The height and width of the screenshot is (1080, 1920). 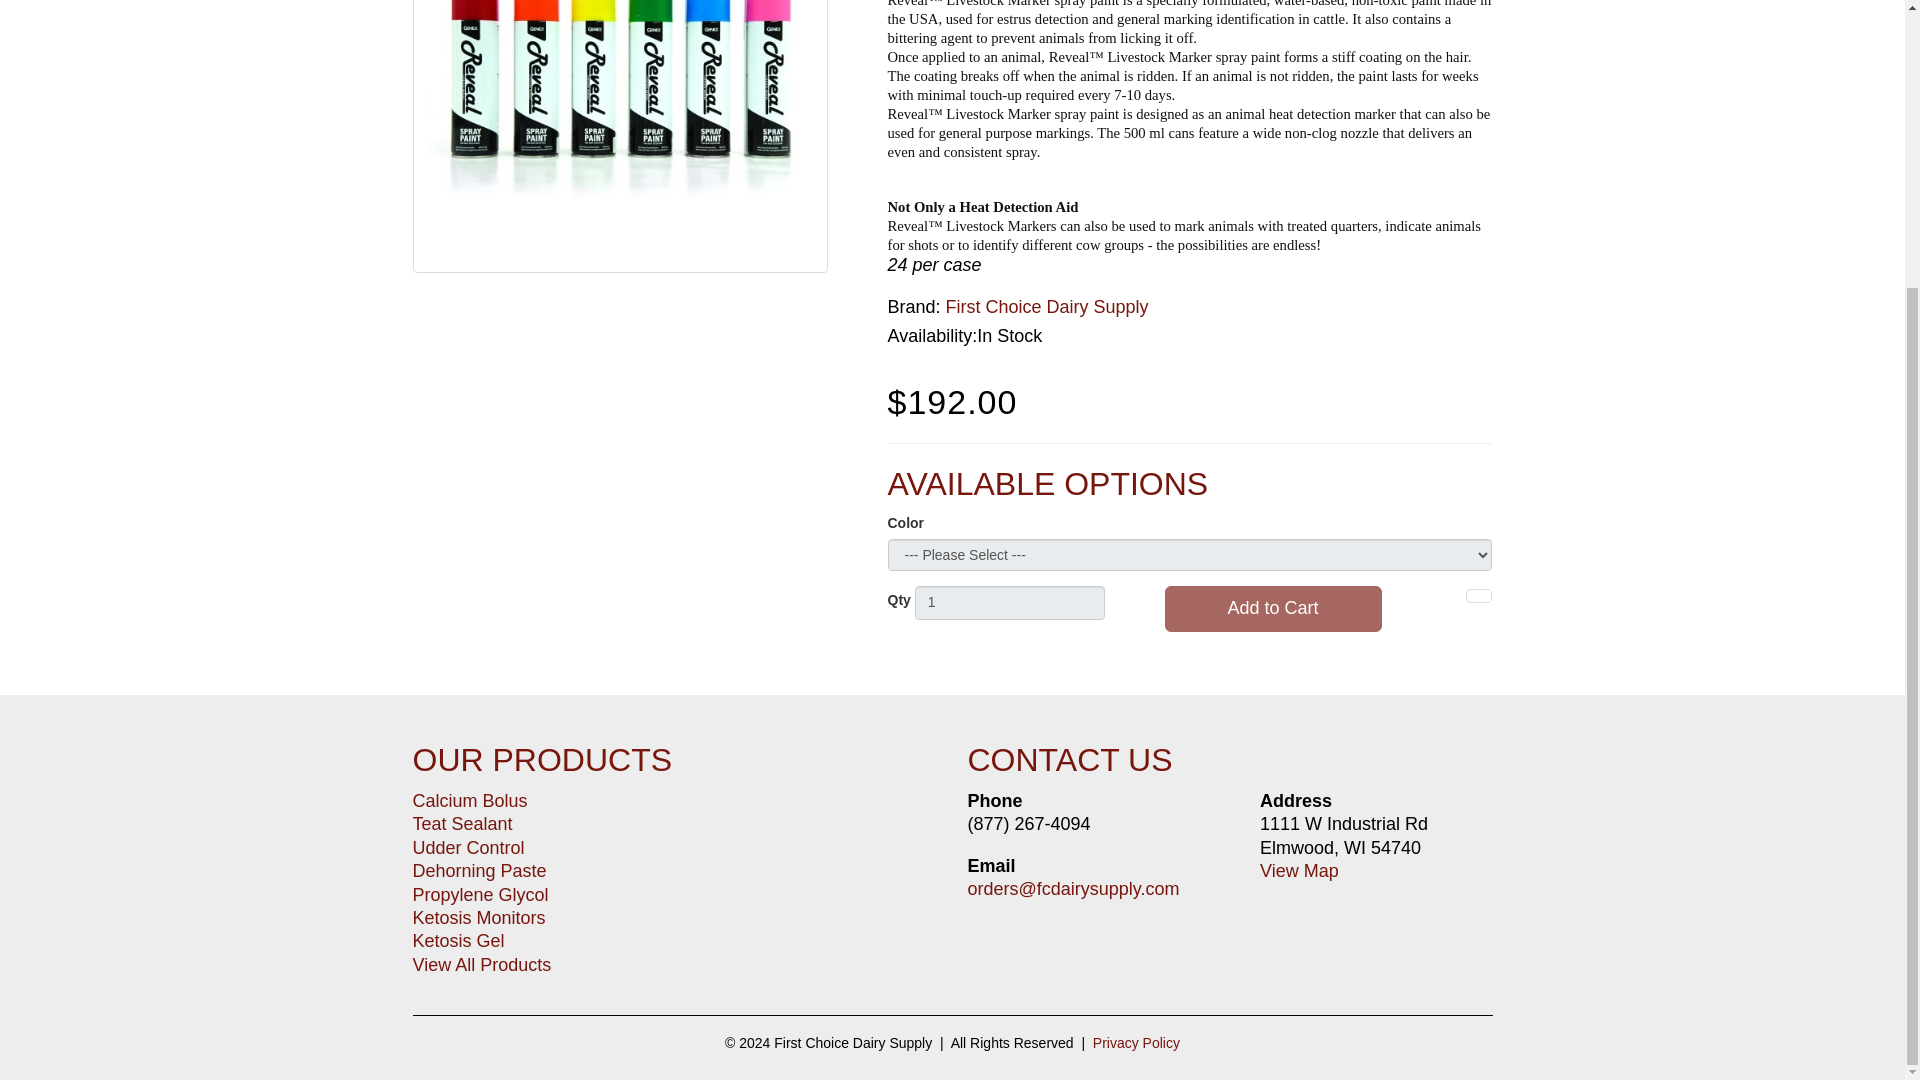 I want to click on Ketosis Monitors, so click(x=478, y=918).